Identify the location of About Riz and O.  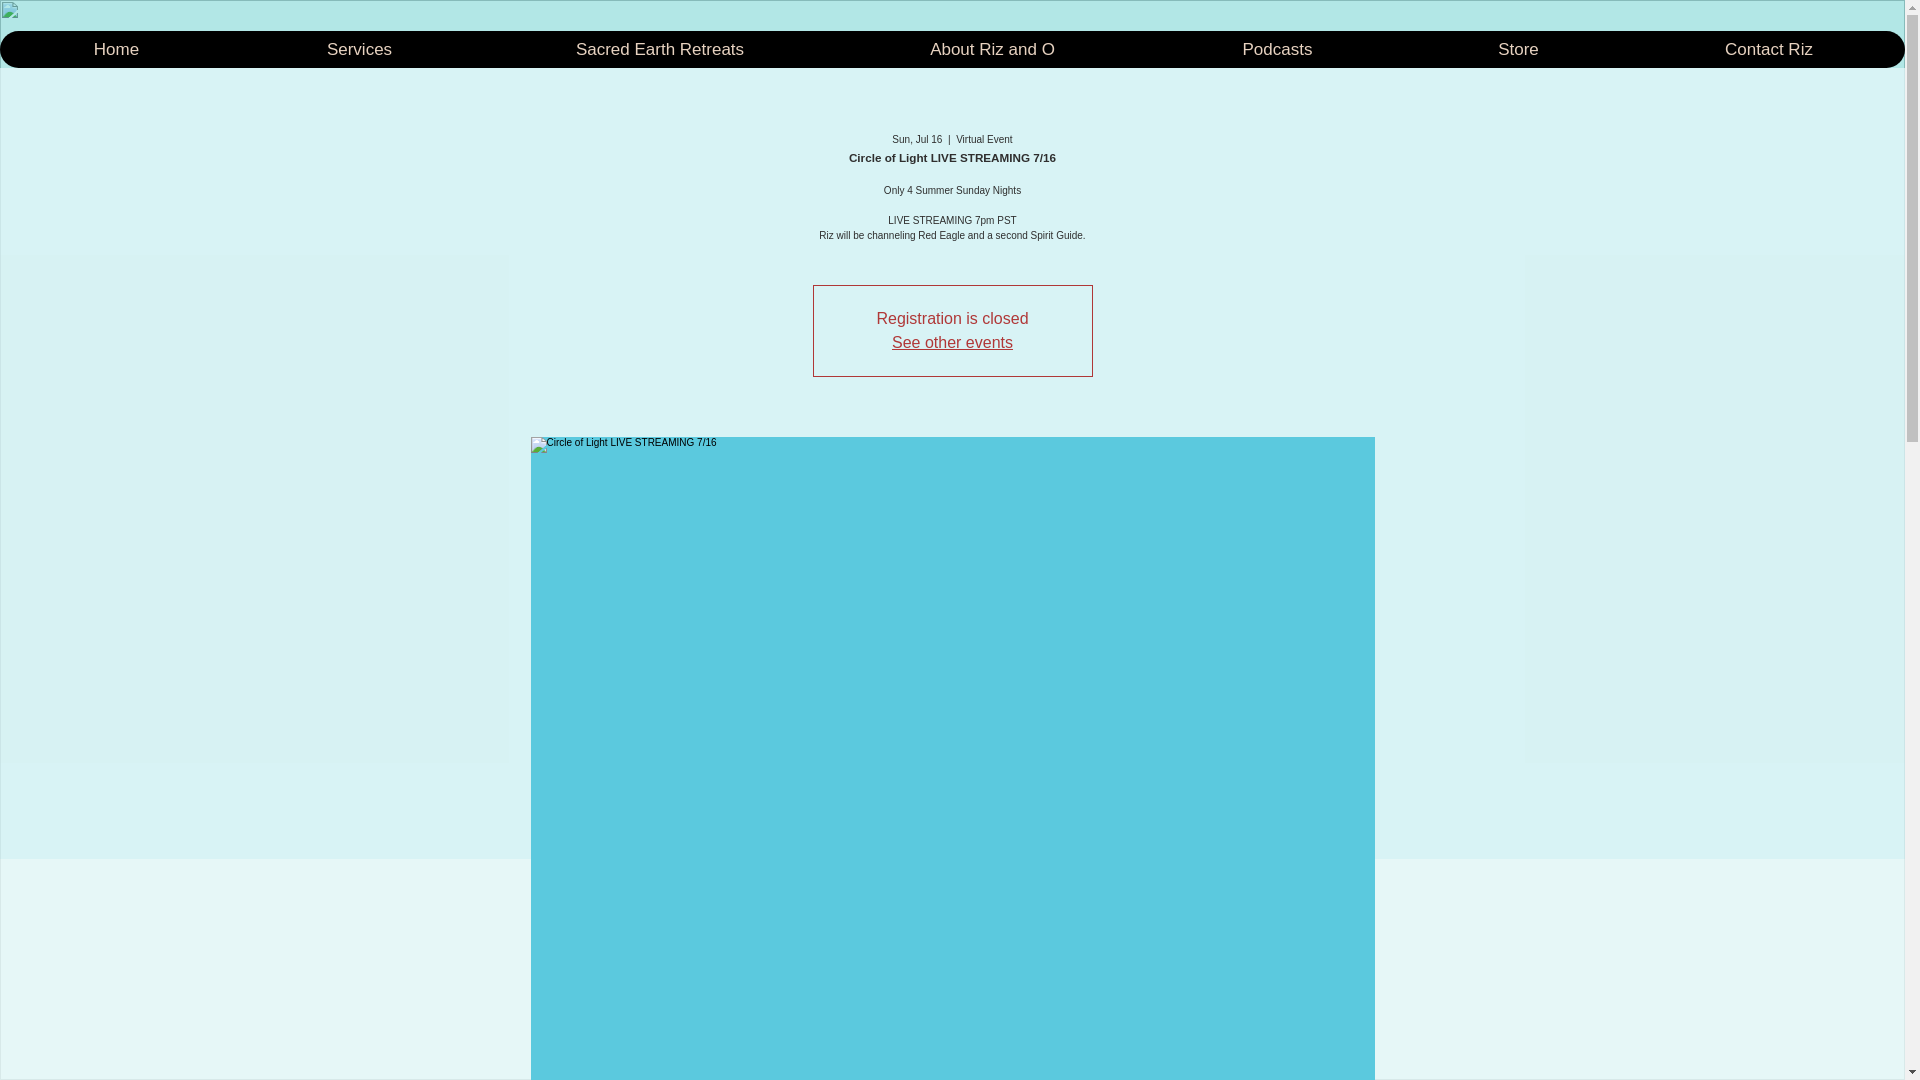
(992, 50).